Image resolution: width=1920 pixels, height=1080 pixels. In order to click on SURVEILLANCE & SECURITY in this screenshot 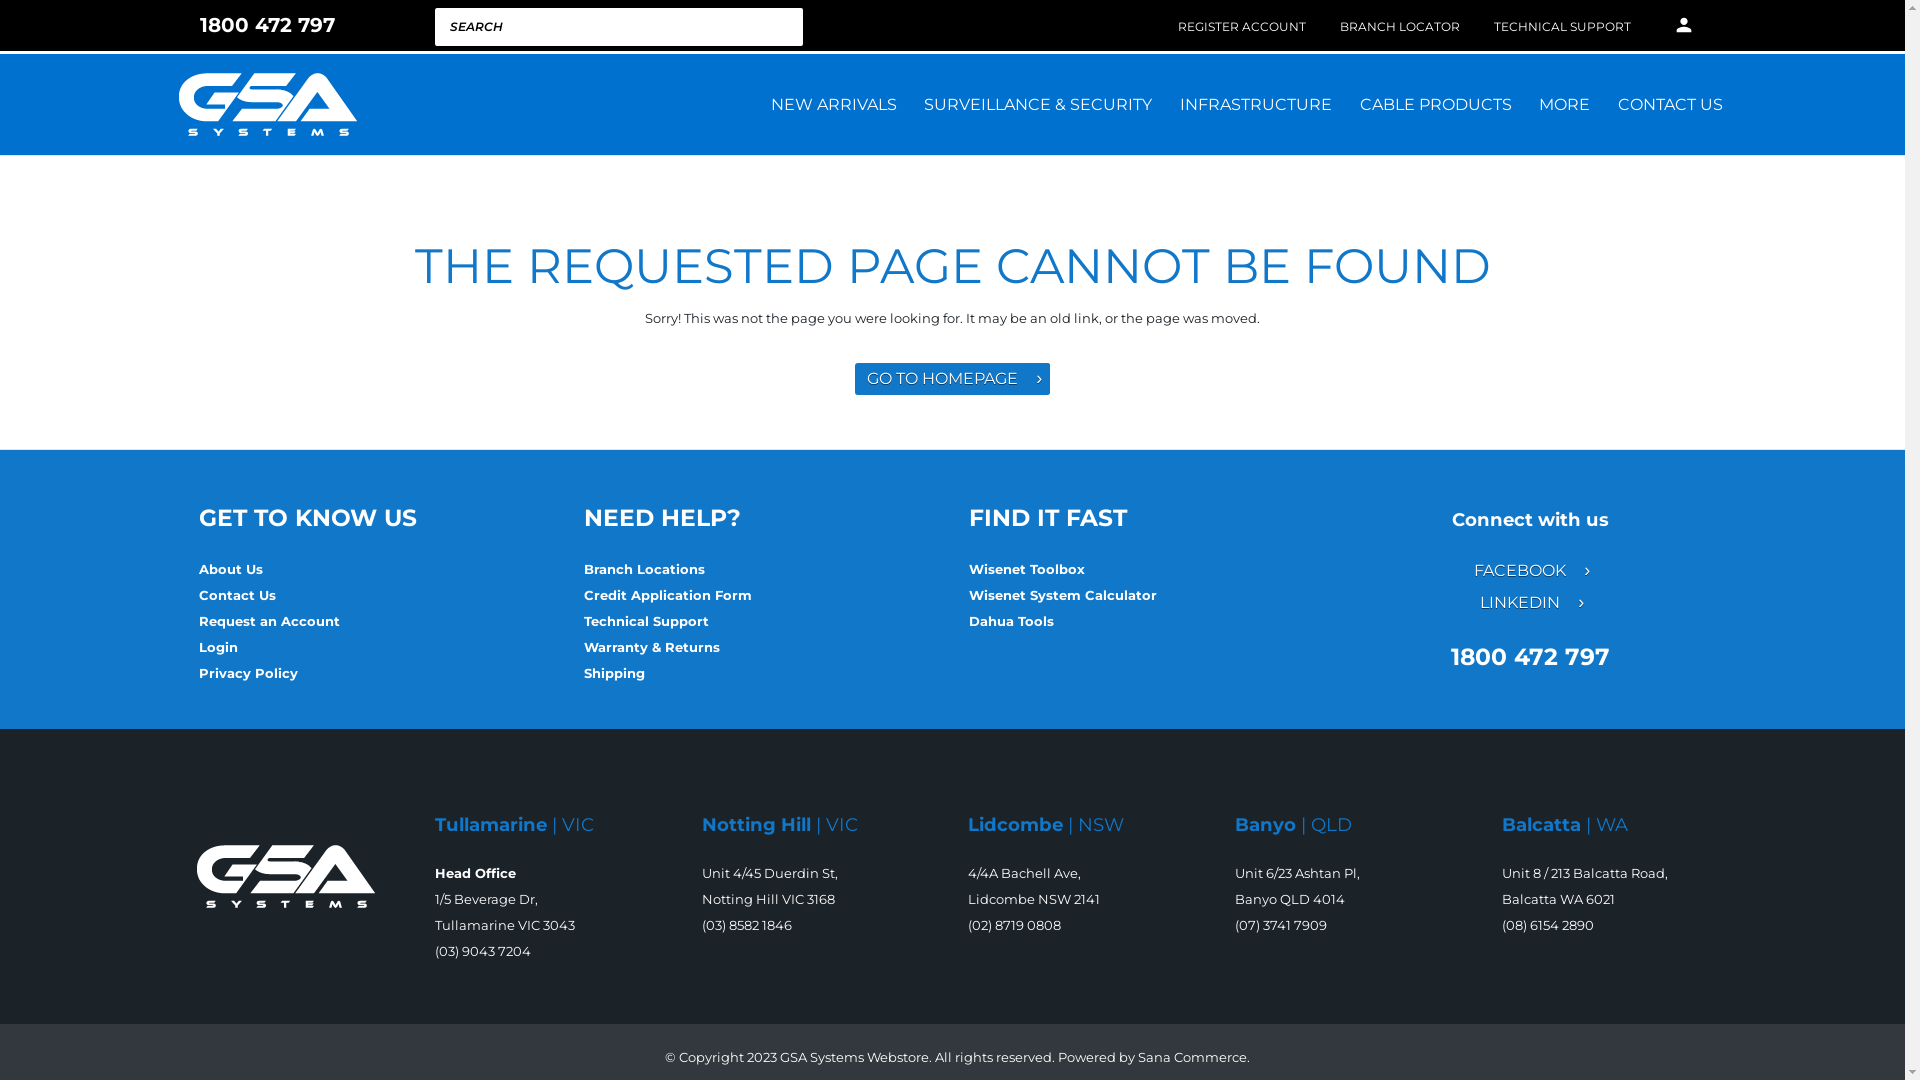, I will do `click(1039, 104)`.